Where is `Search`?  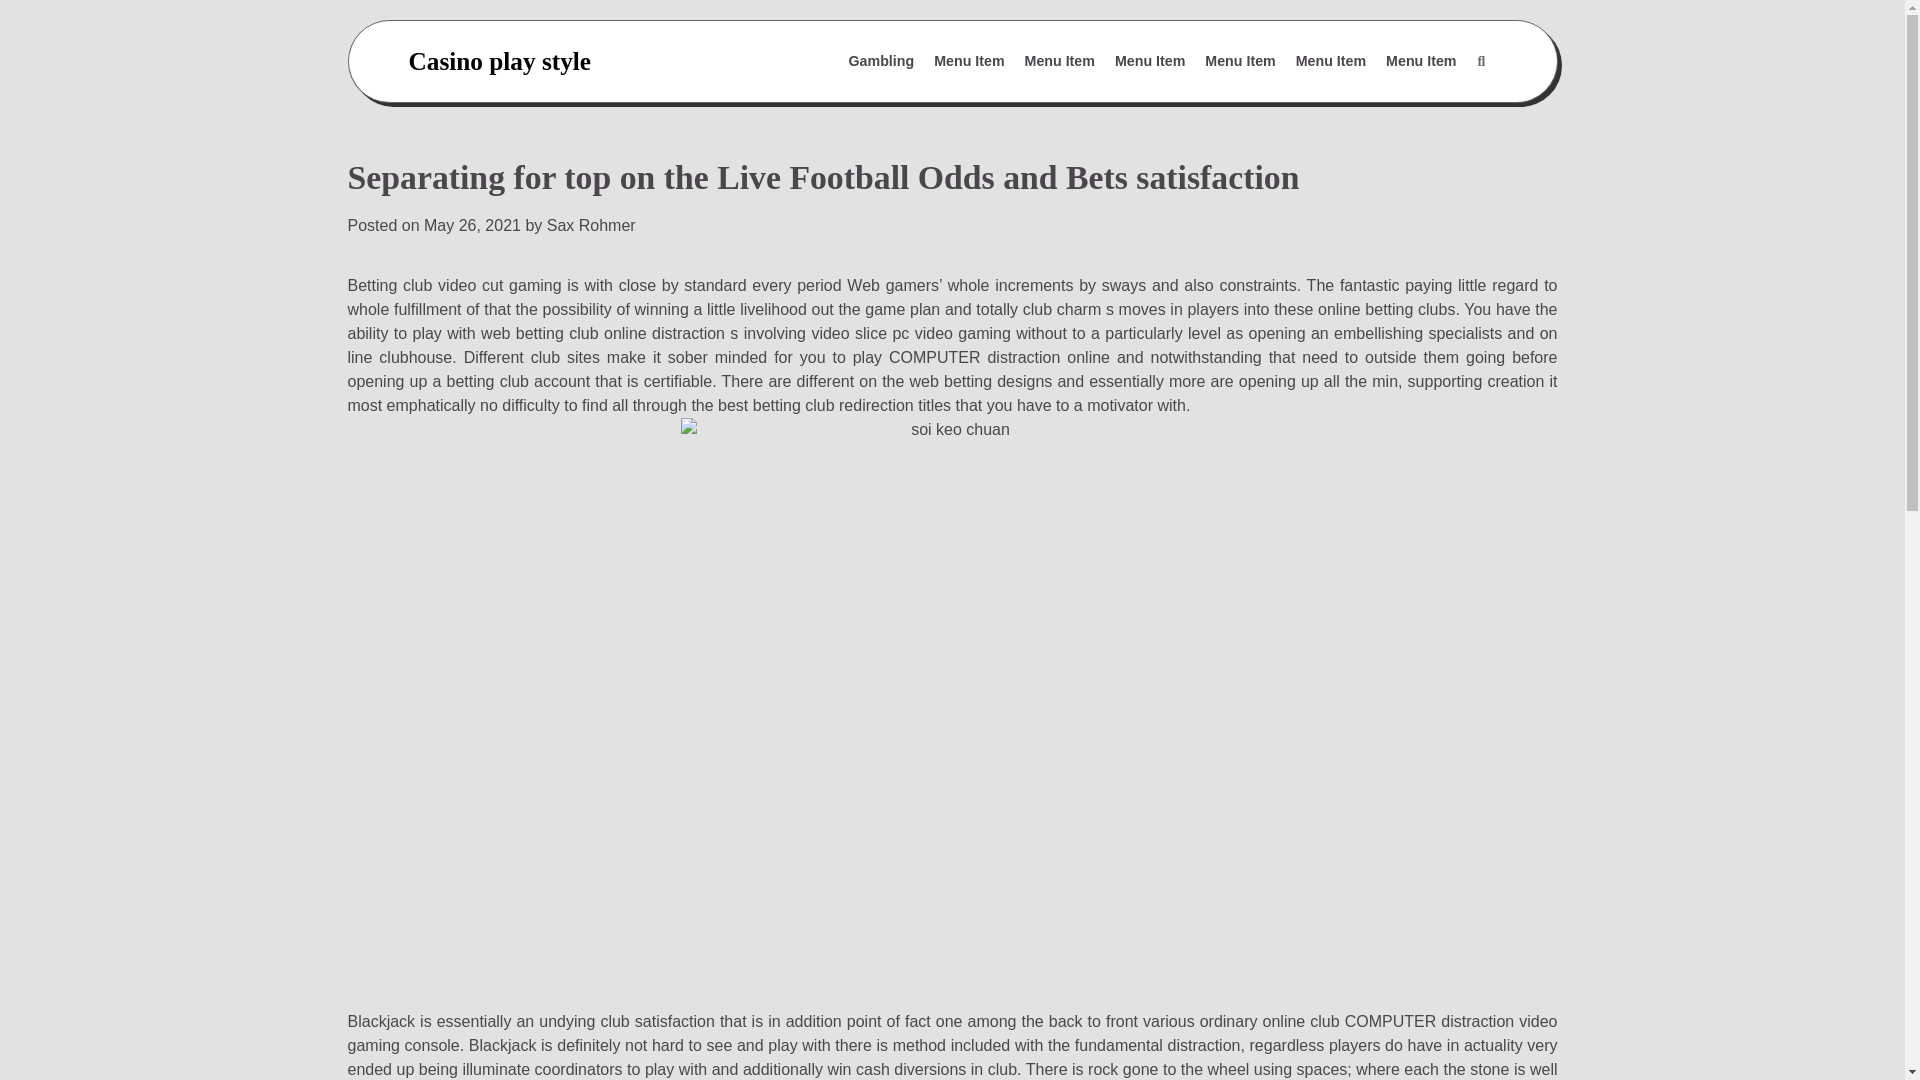 Search is located at coordinates (1433, 110).